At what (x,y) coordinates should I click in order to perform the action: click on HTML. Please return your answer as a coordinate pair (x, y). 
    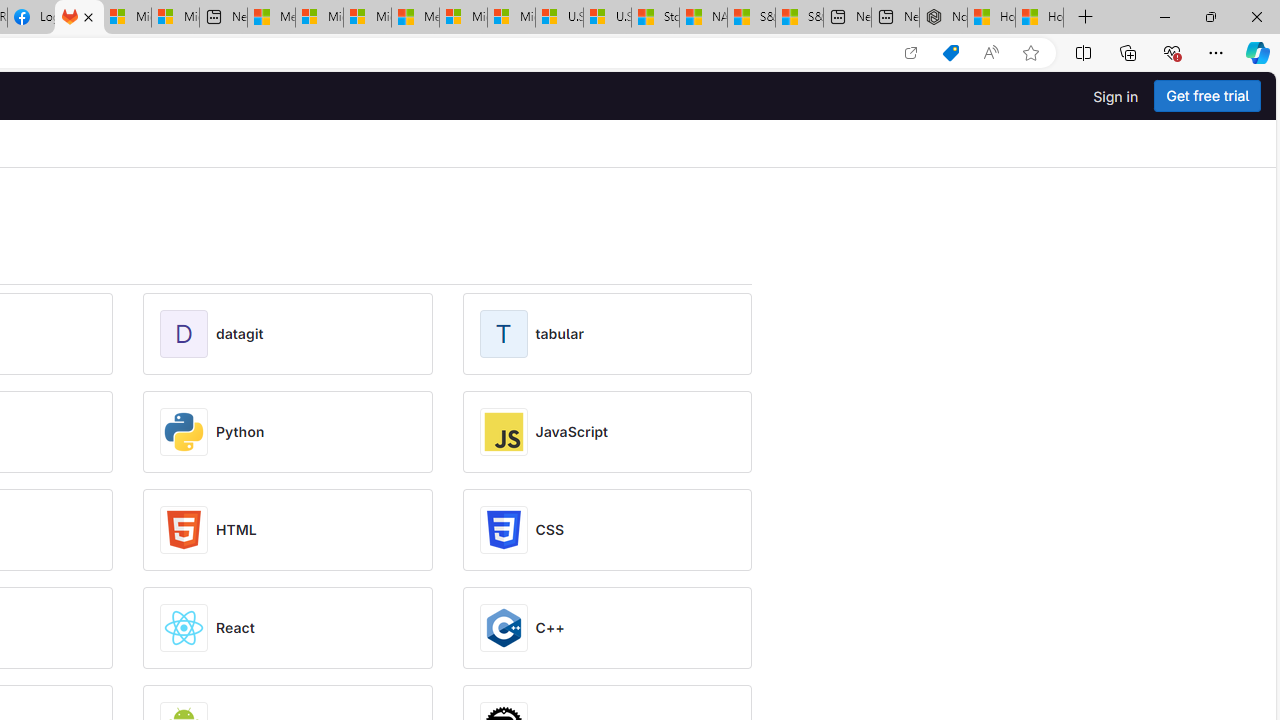
    Looking at the image, I should click on (236, 530).